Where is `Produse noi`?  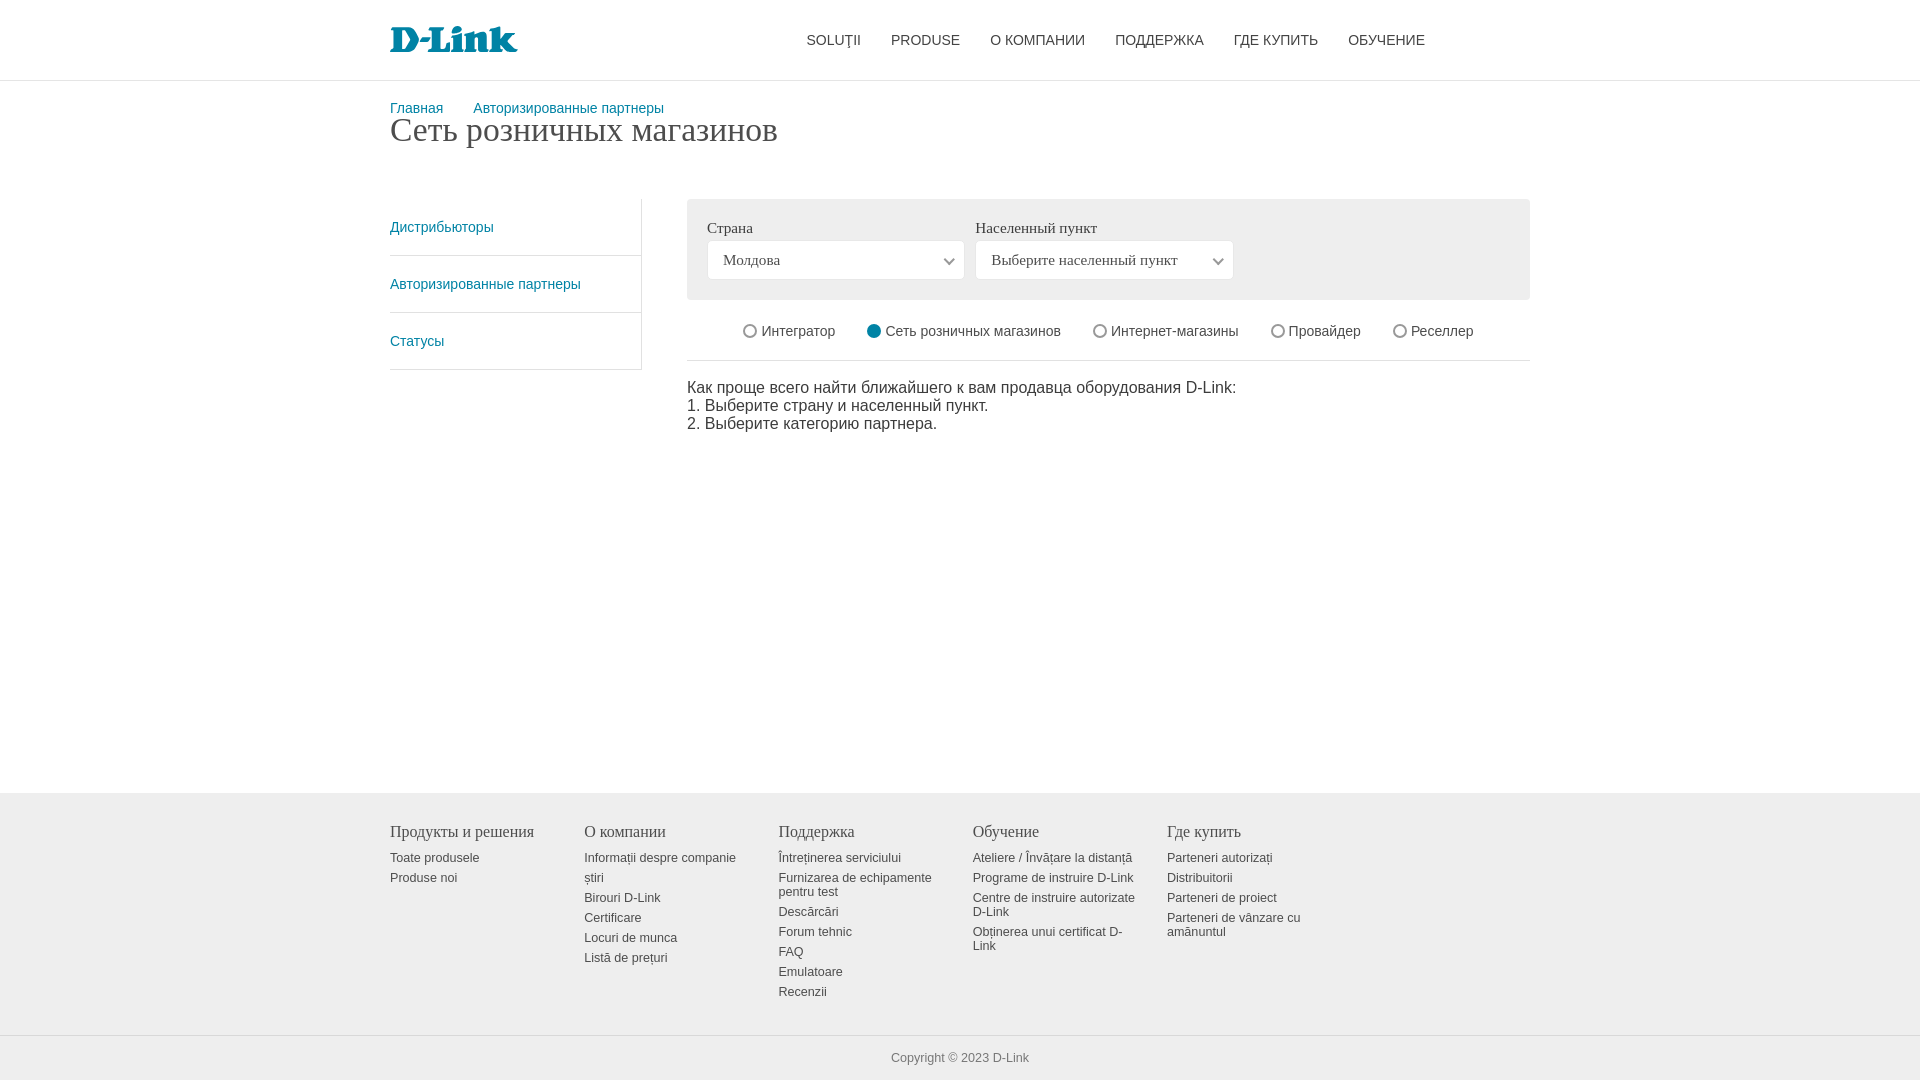
Produse noi is located at coordinates (424, 878).